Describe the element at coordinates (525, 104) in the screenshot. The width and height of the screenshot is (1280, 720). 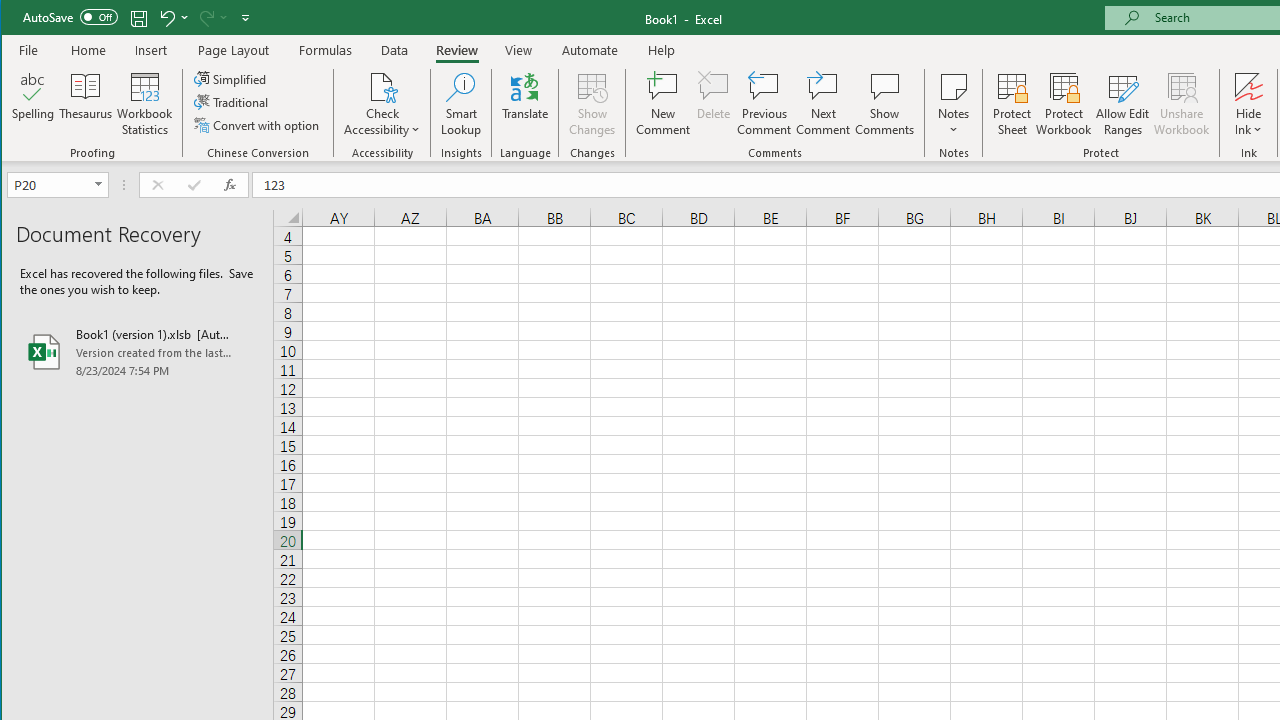
I see `Translate` at that location.